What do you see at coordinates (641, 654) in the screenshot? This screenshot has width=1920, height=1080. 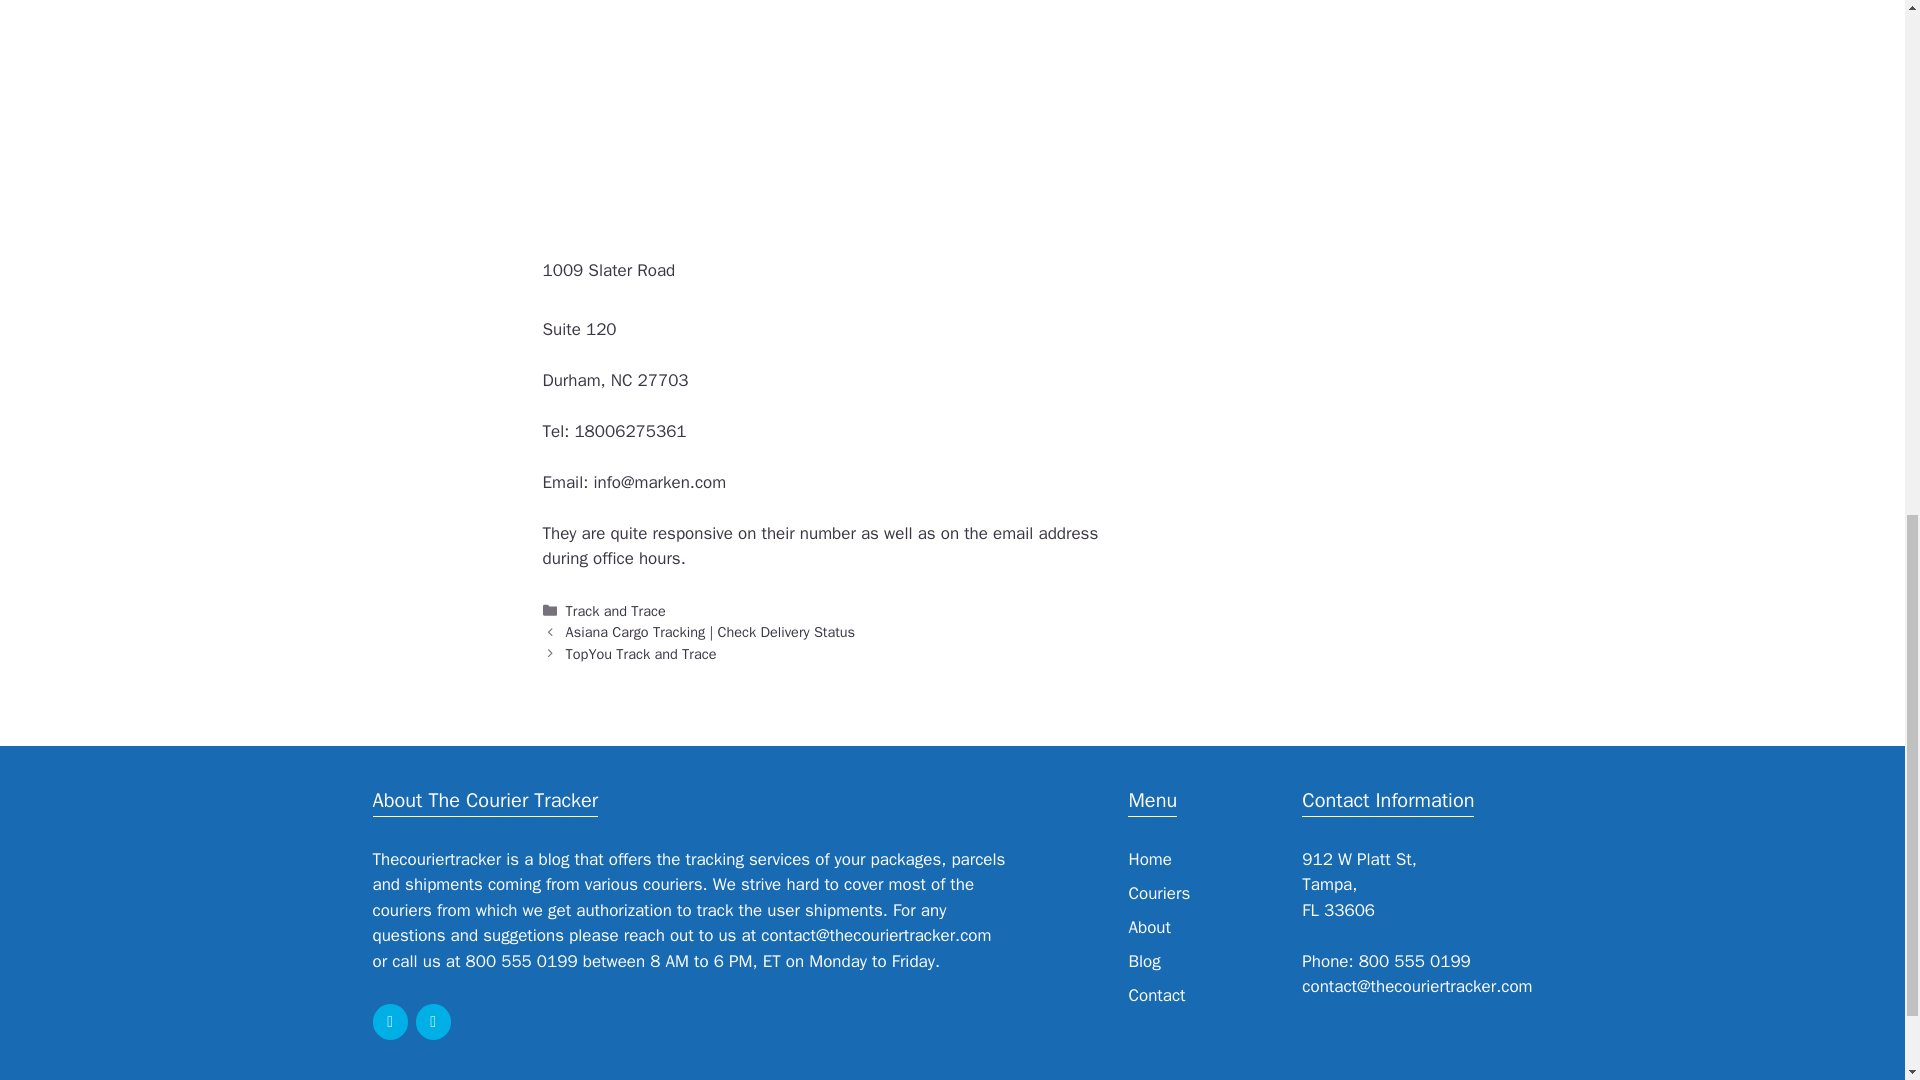 I see `TopYou Track and Trace` at bounding box center [641, 654].